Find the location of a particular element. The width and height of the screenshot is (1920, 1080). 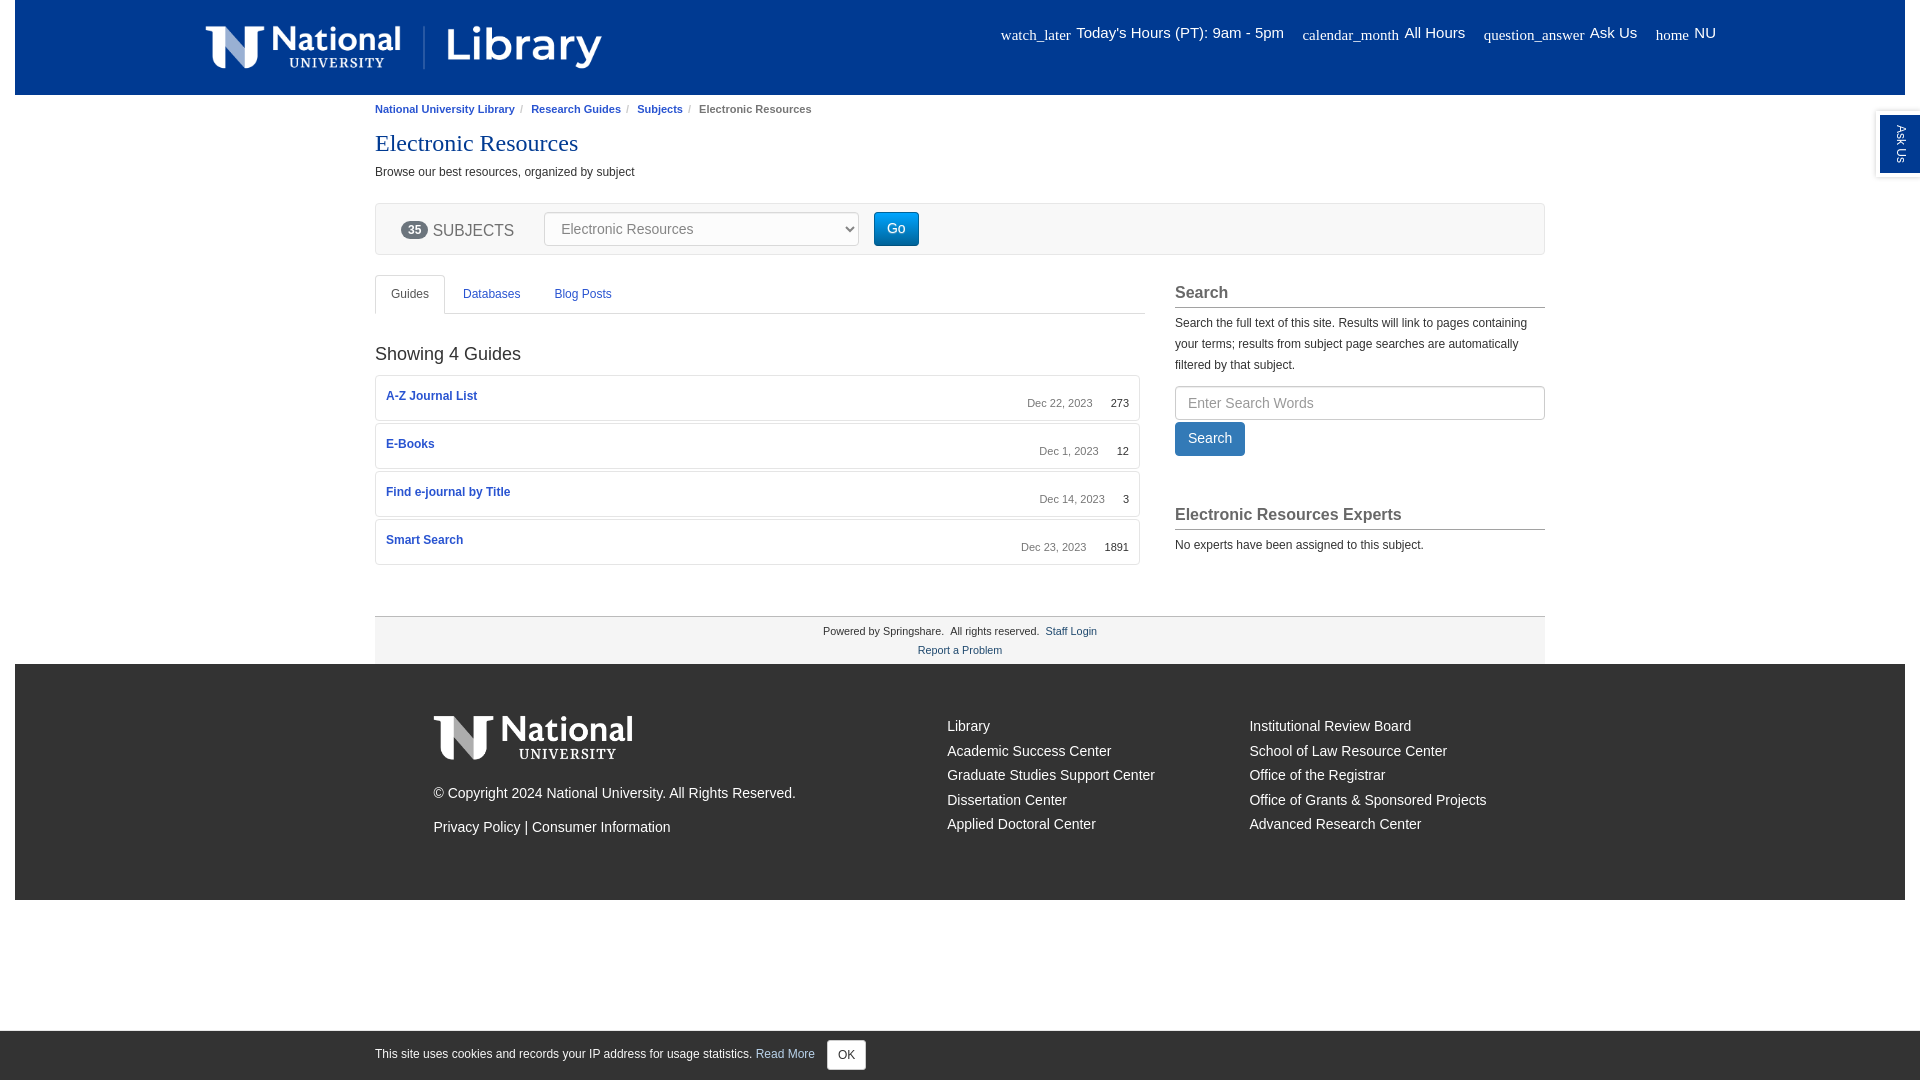

Find e-journal by Title is located at coordinates (448, 491).